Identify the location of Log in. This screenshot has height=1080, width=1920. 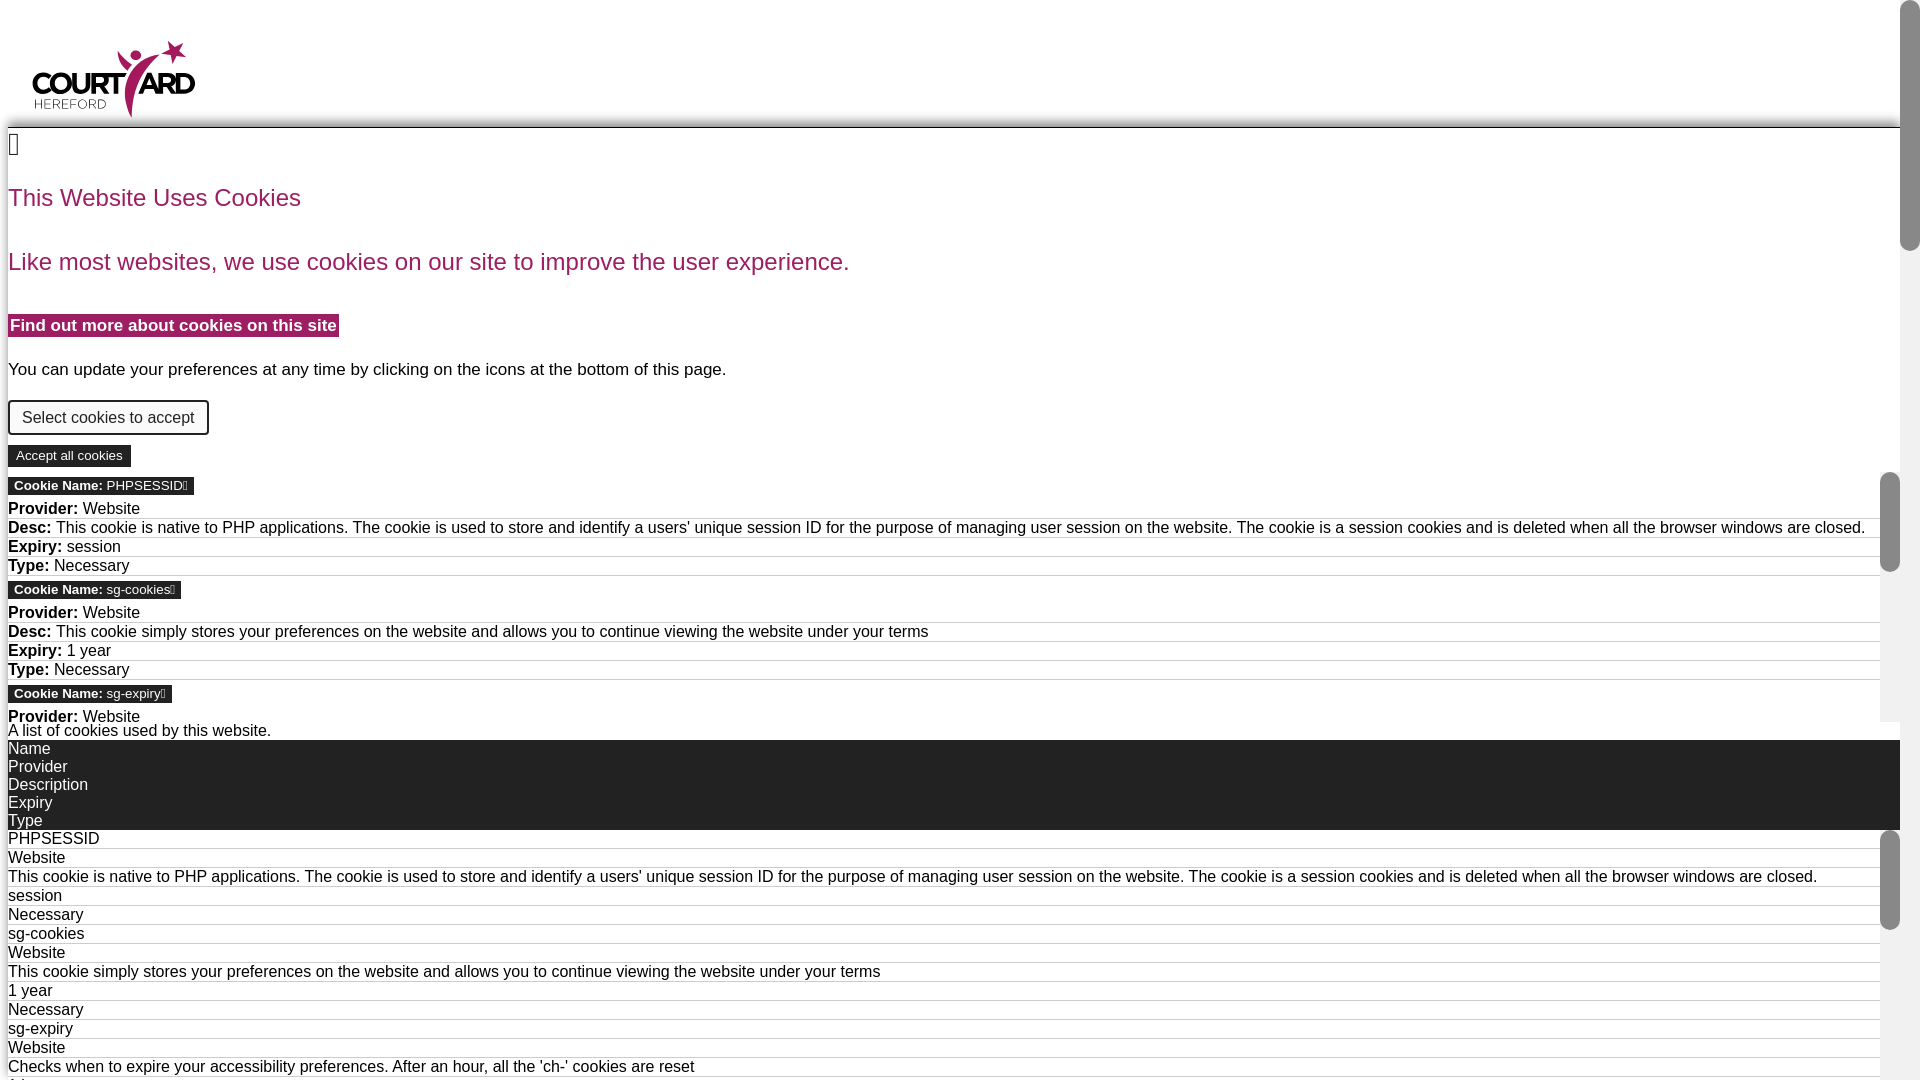
(949, 297).